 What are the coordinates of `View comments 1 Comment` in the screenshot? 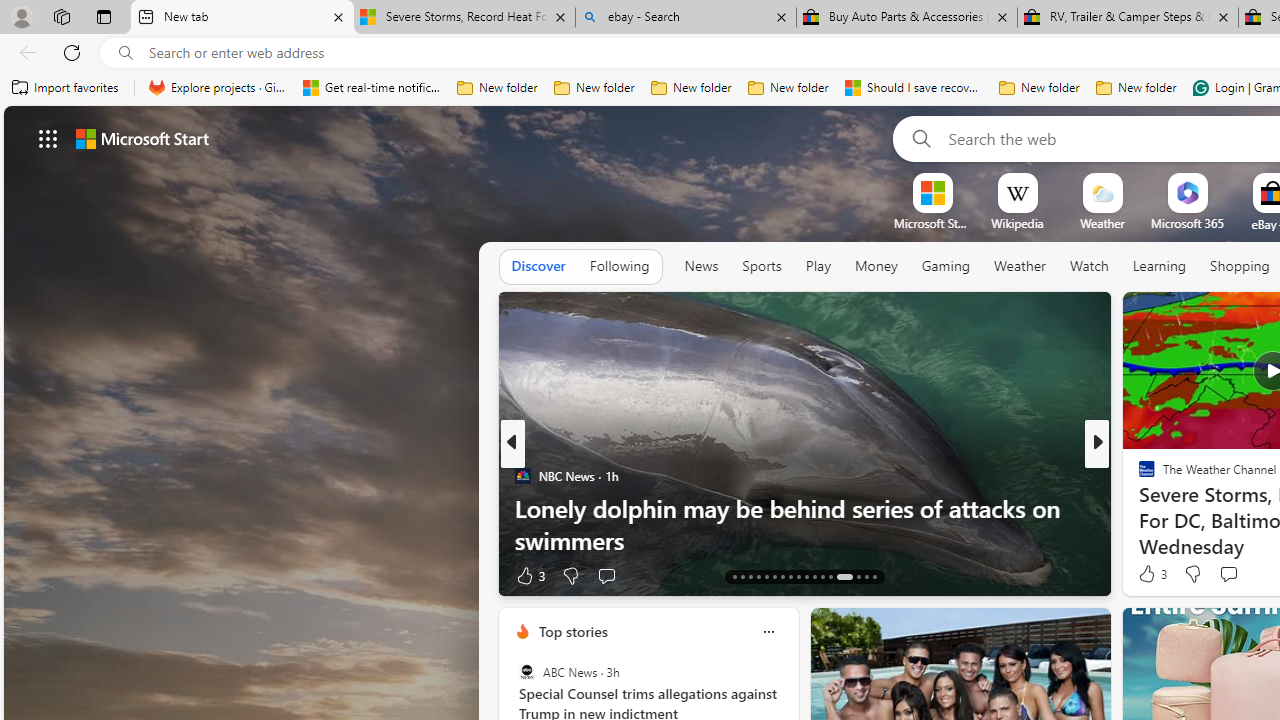 It's located at (1241, 574).